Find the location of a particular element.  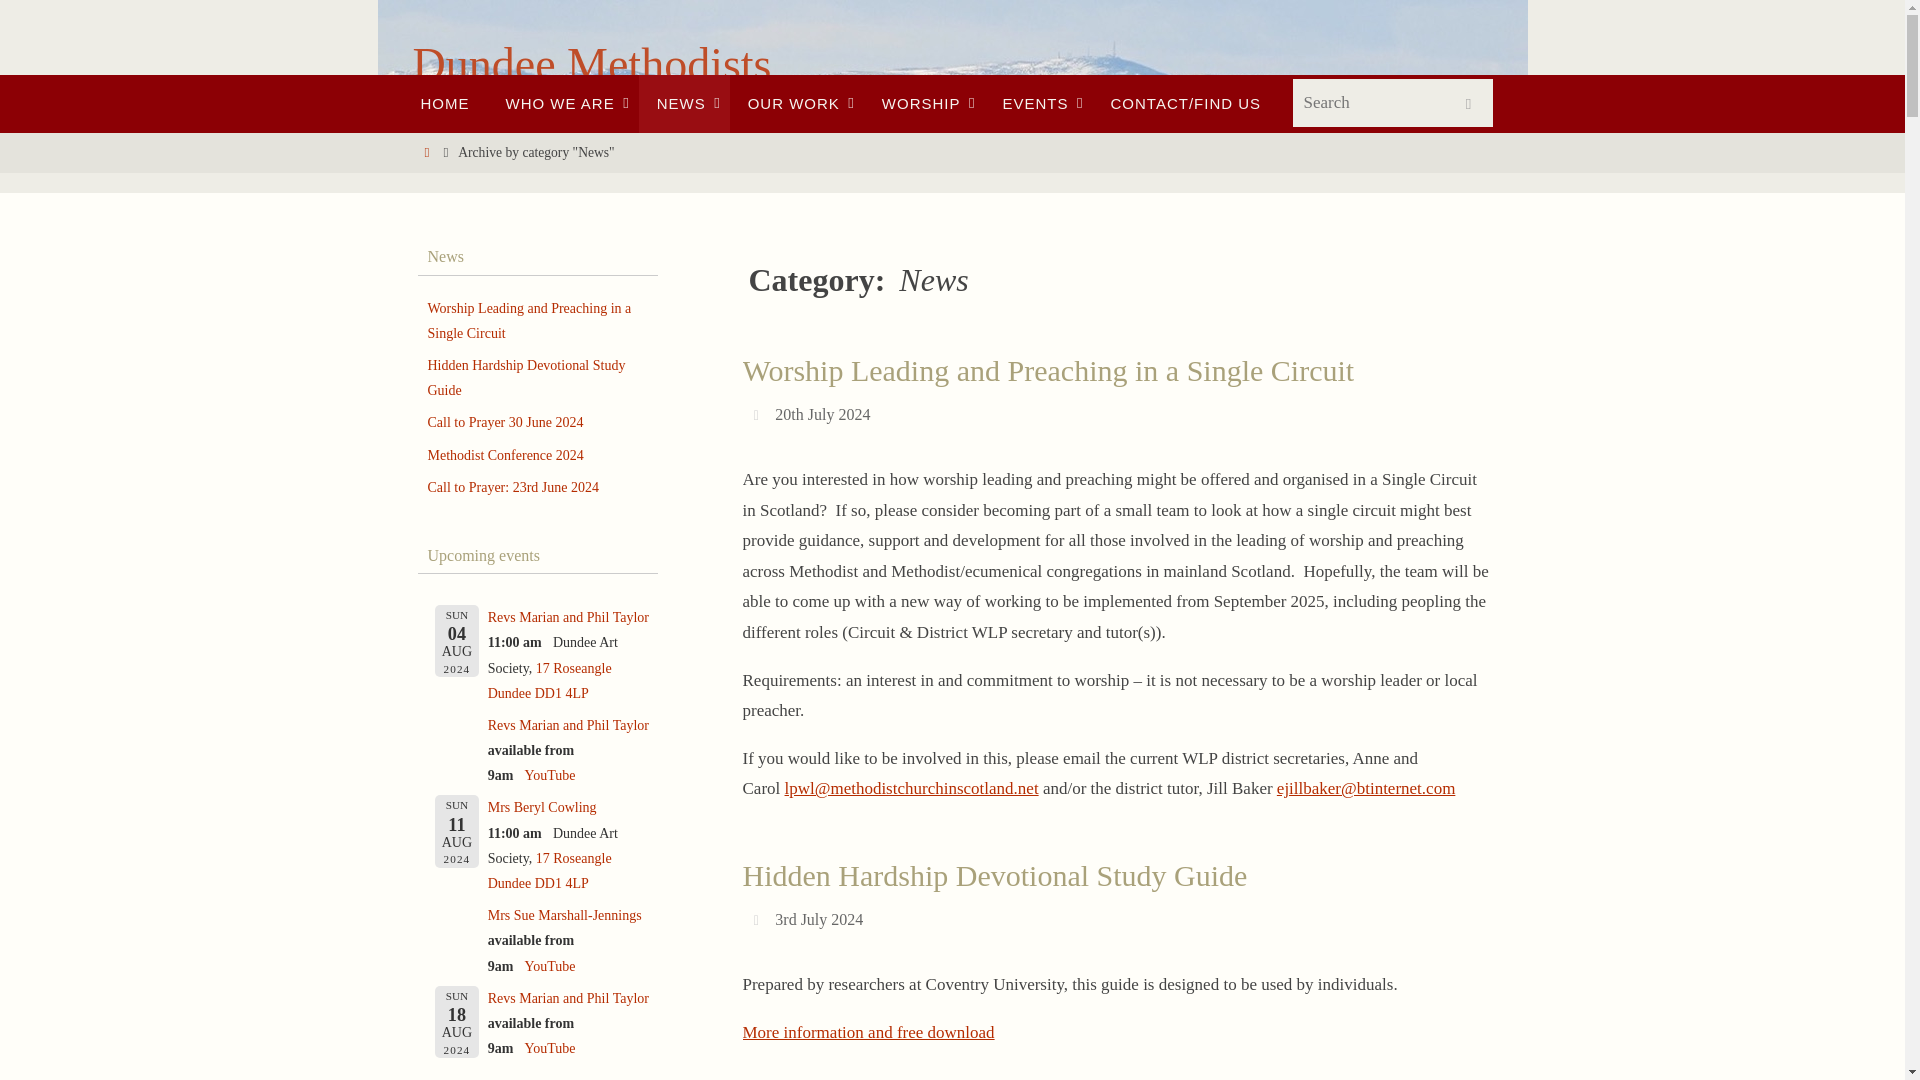

NEWS is located at coordinates (684, 103).